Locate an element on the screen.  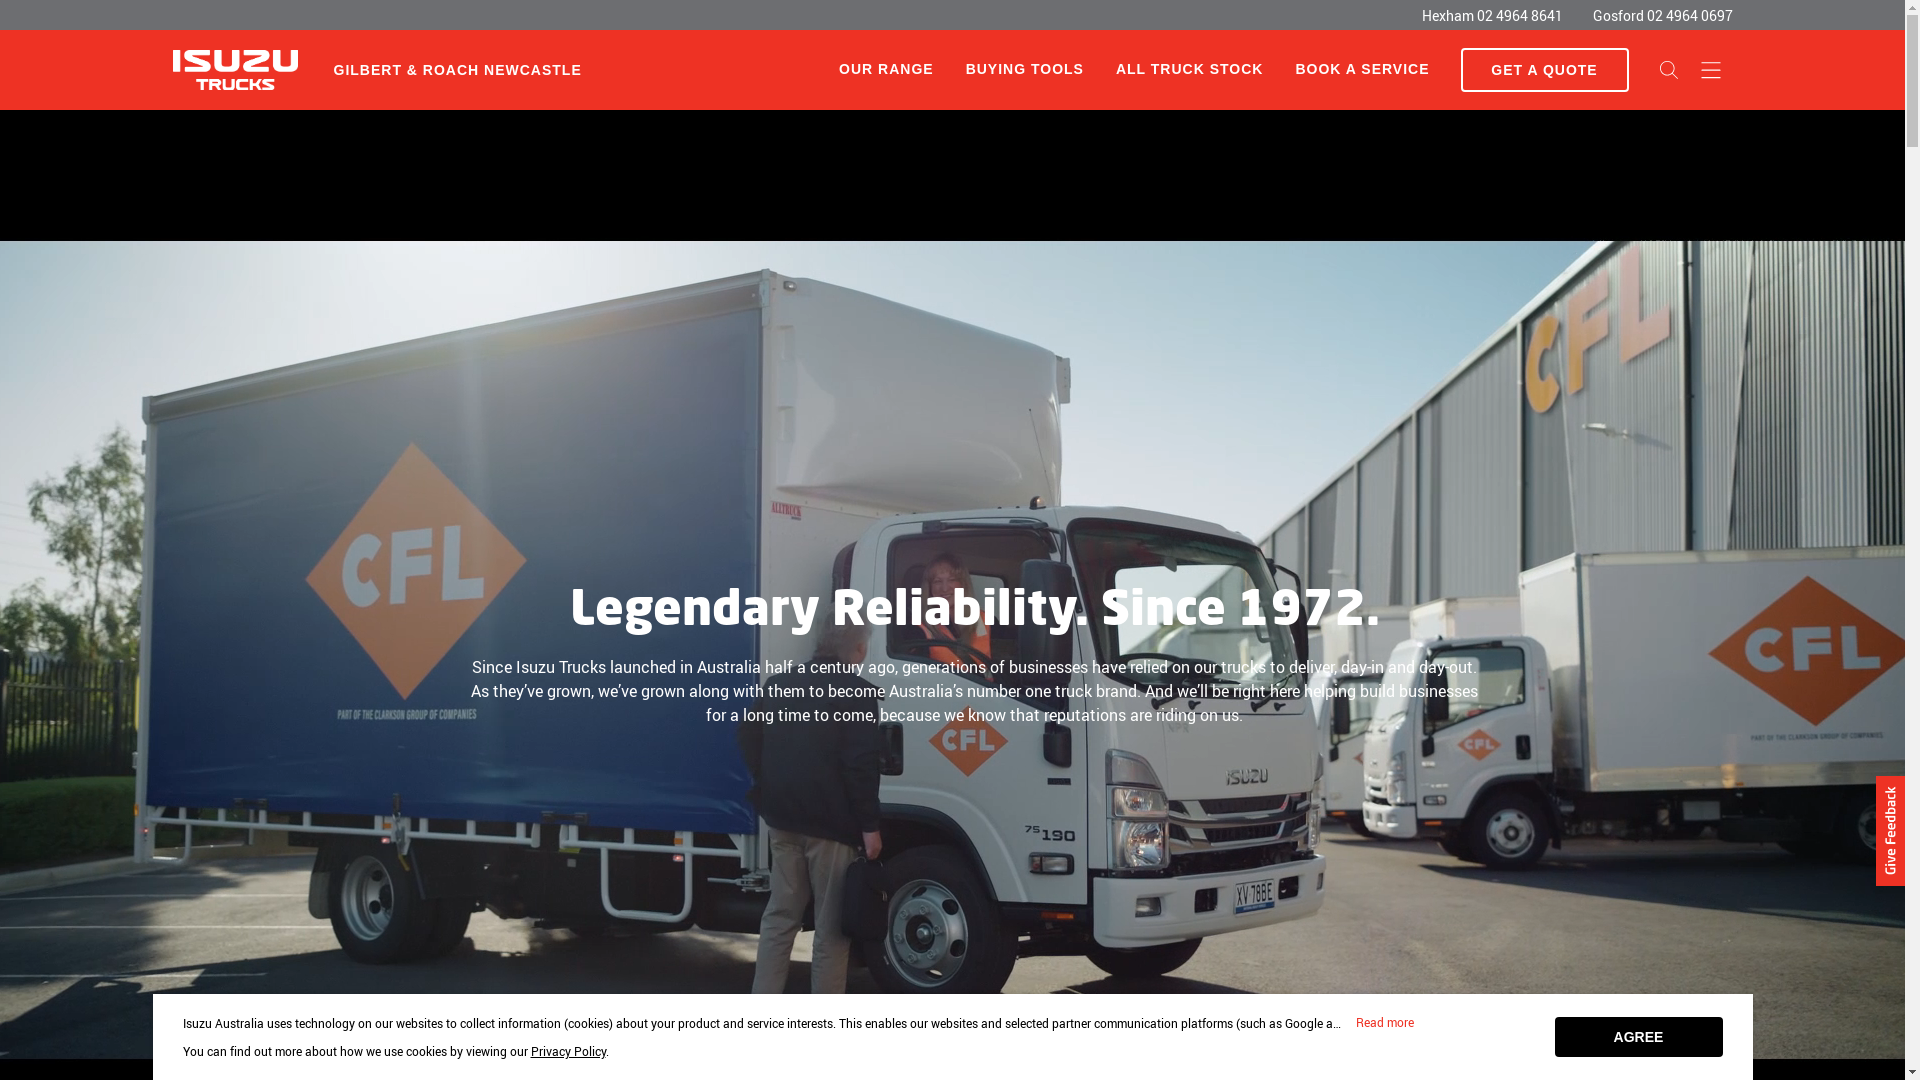
BOOK A SERVICE is located at coordinates (1362, 70).